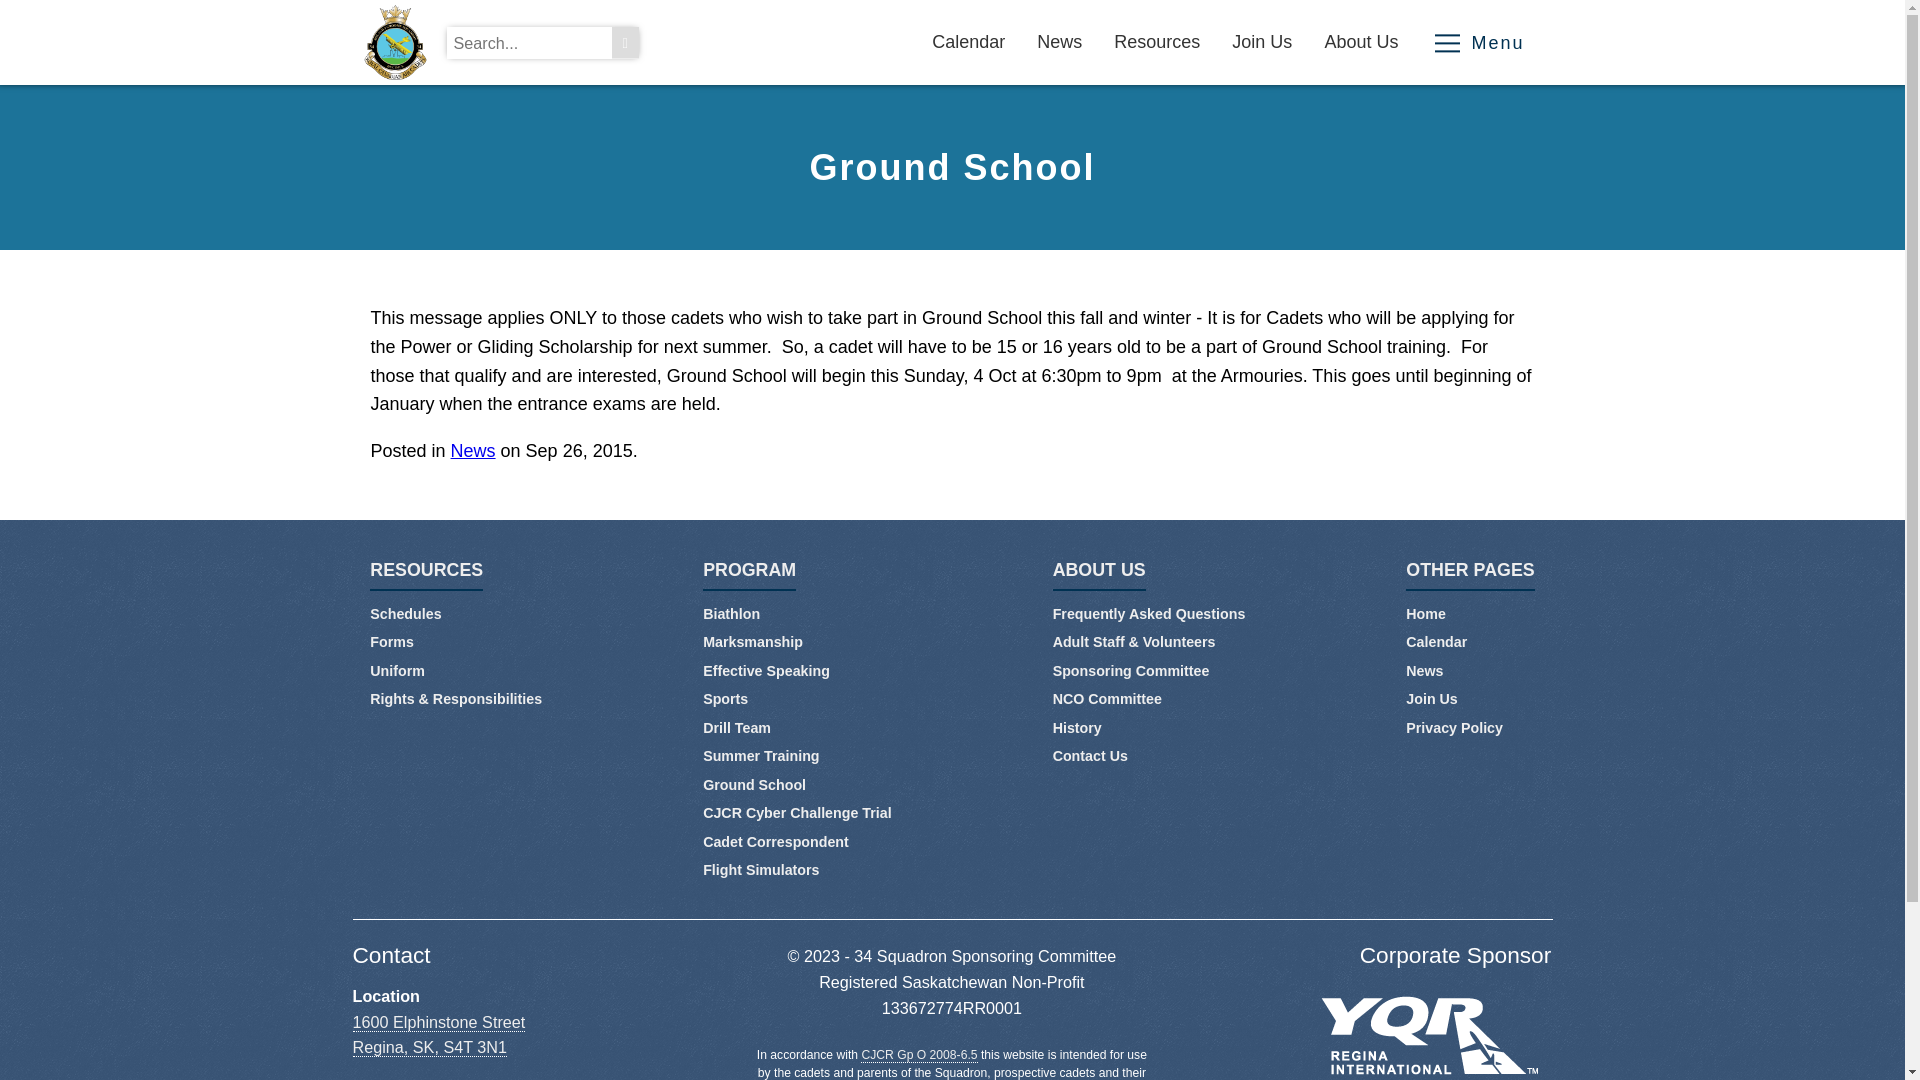 The image size is (1920, 1080). Describe the element at coordinates (426, 576) in the screenshot. I see `RESOURCES` at that location.